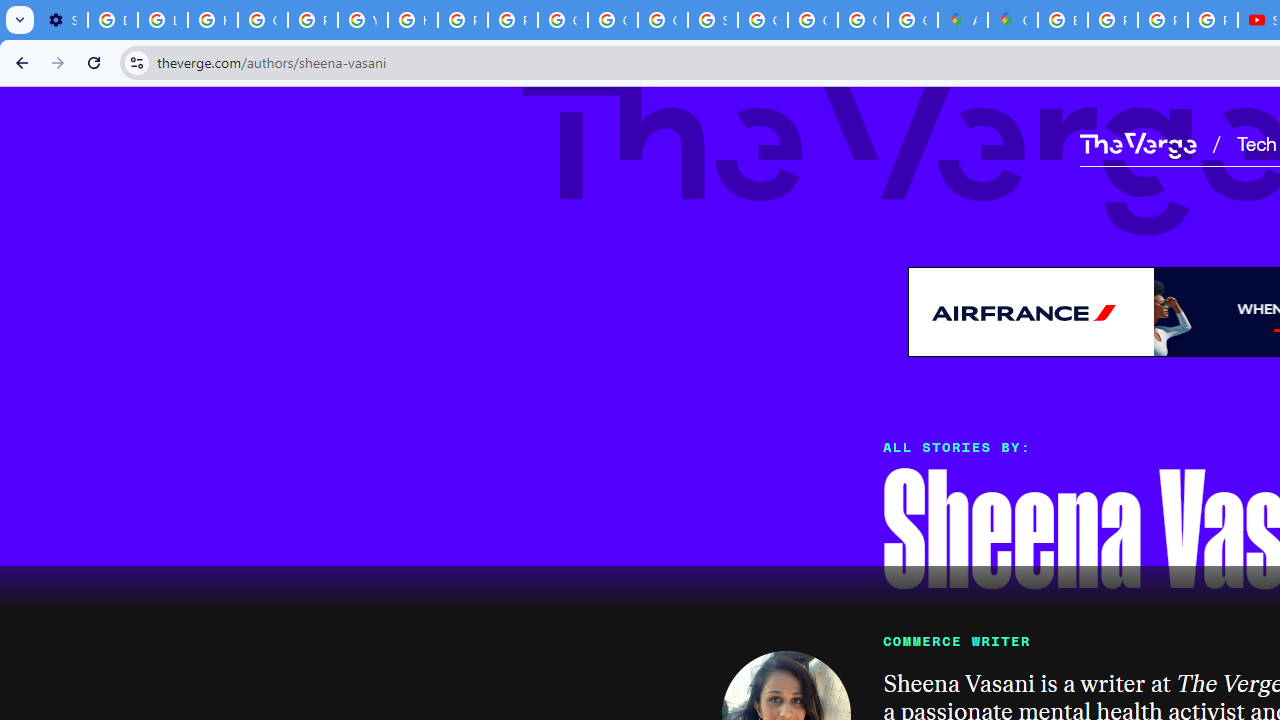 The height and width of the screenshot is (720, 1280). I want to click on Privacy Help Center - Policies Help, so click(1112, 20).